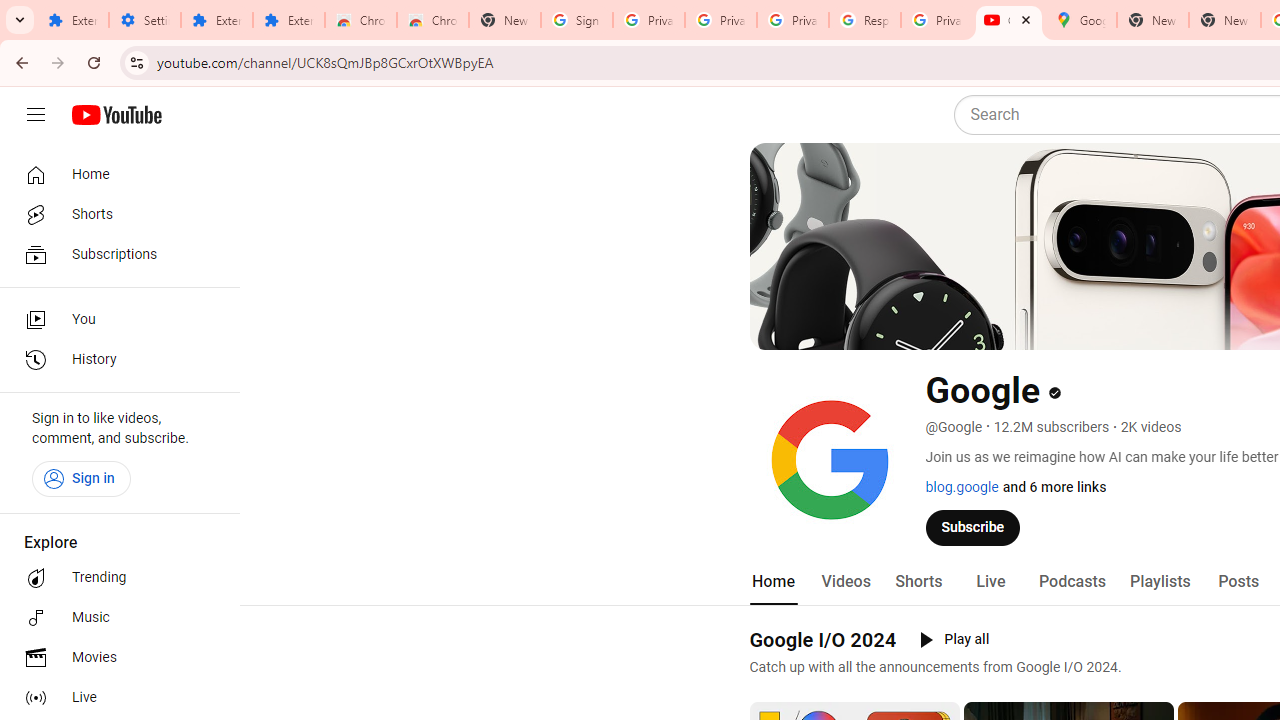 The image size is (1280, 720). What do you see at coordinates (360, 20) in the screenshot?
I see `Chrome Web Store` at bounding box center [360, 20].